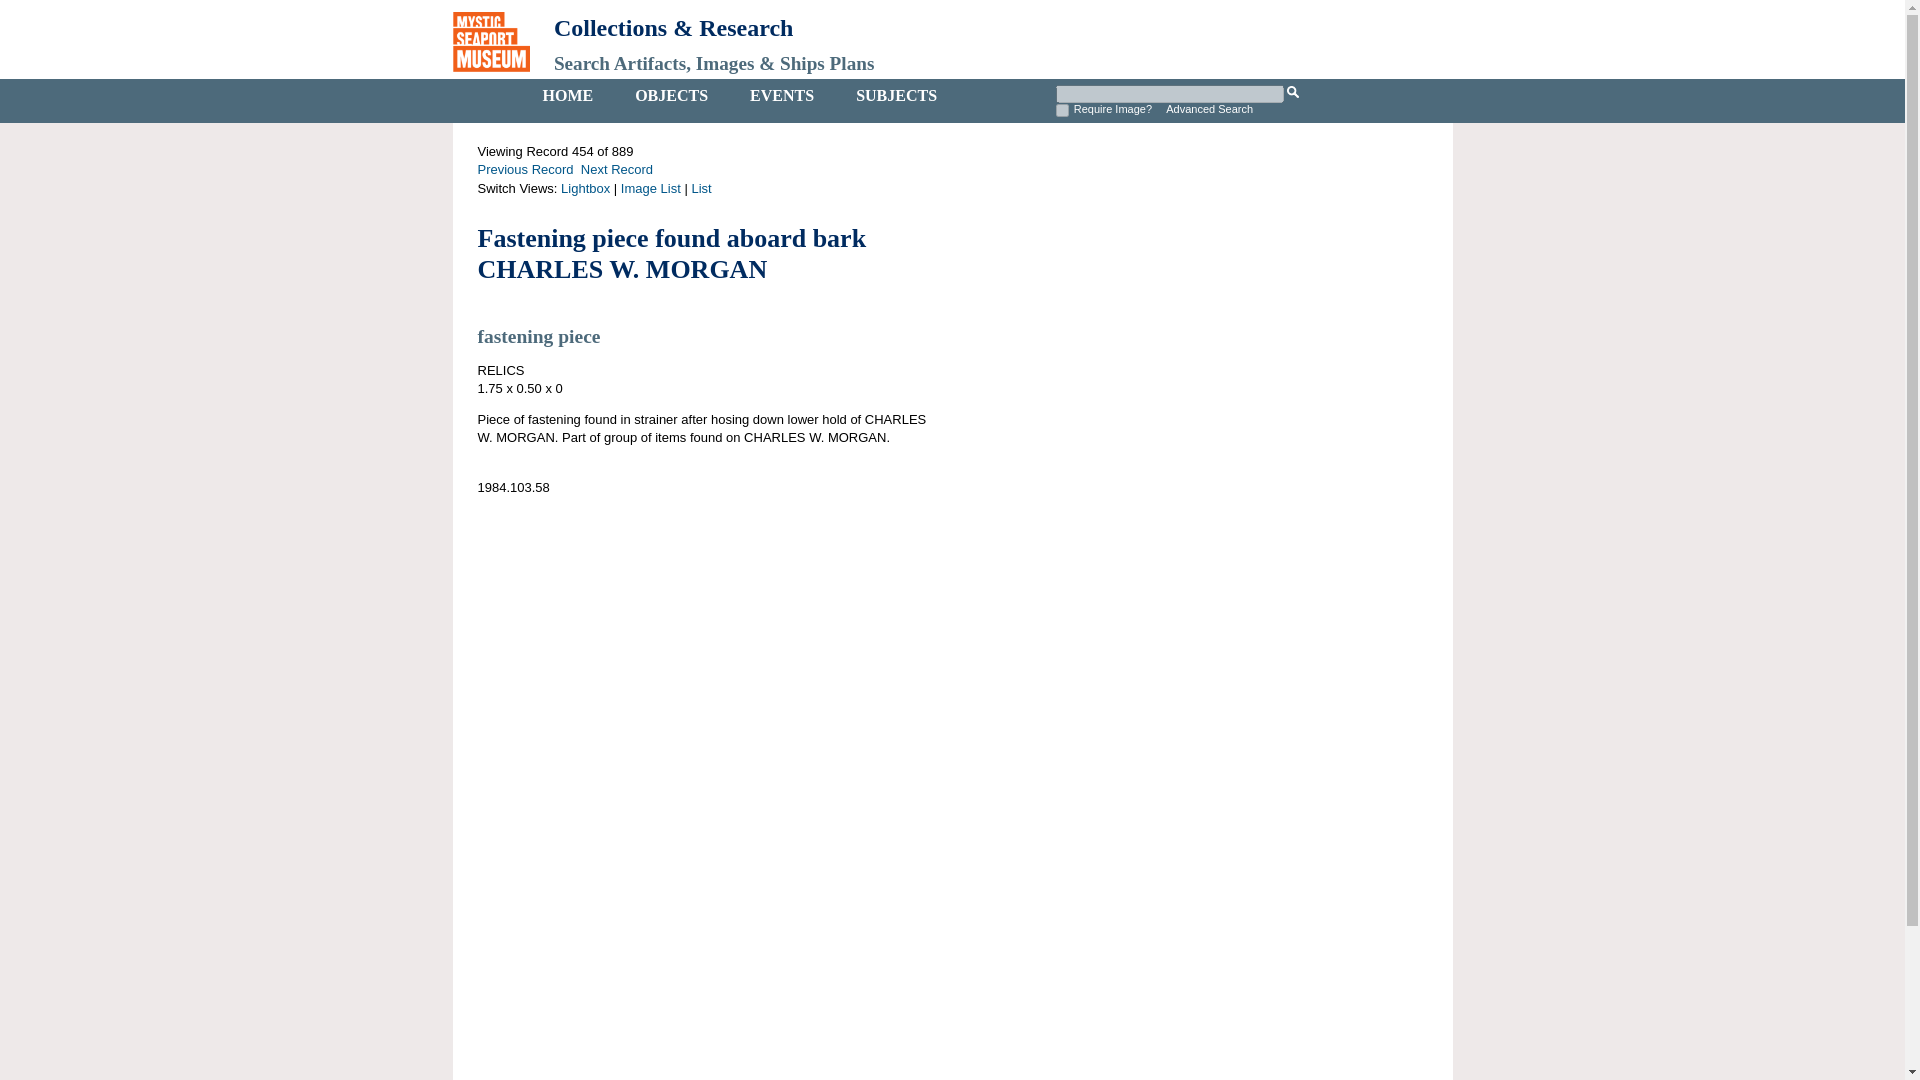 The height and width of the screenshot is (1080, 1920). Describe the element at coordinates (585, 188) in the screenshot. I see `Lightbox` at that location.